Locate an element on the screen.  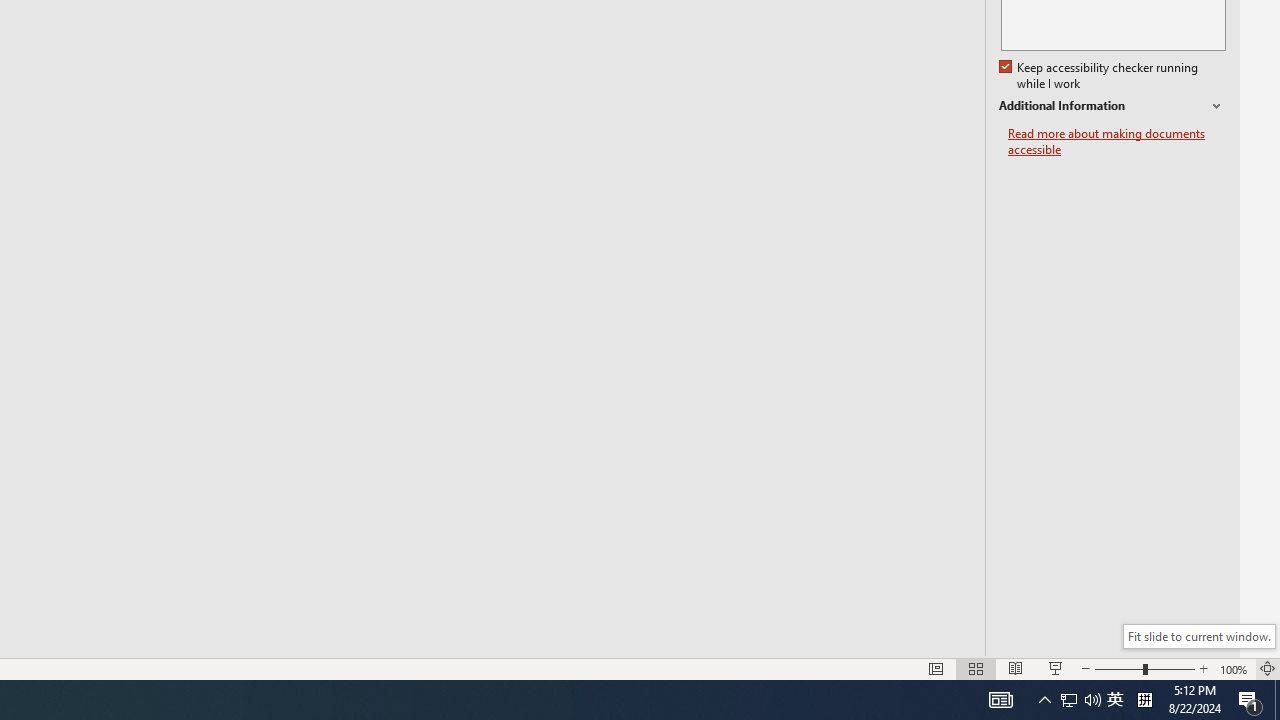
Keep accessibility checker running while I work is located at coordinates (1100, 76).